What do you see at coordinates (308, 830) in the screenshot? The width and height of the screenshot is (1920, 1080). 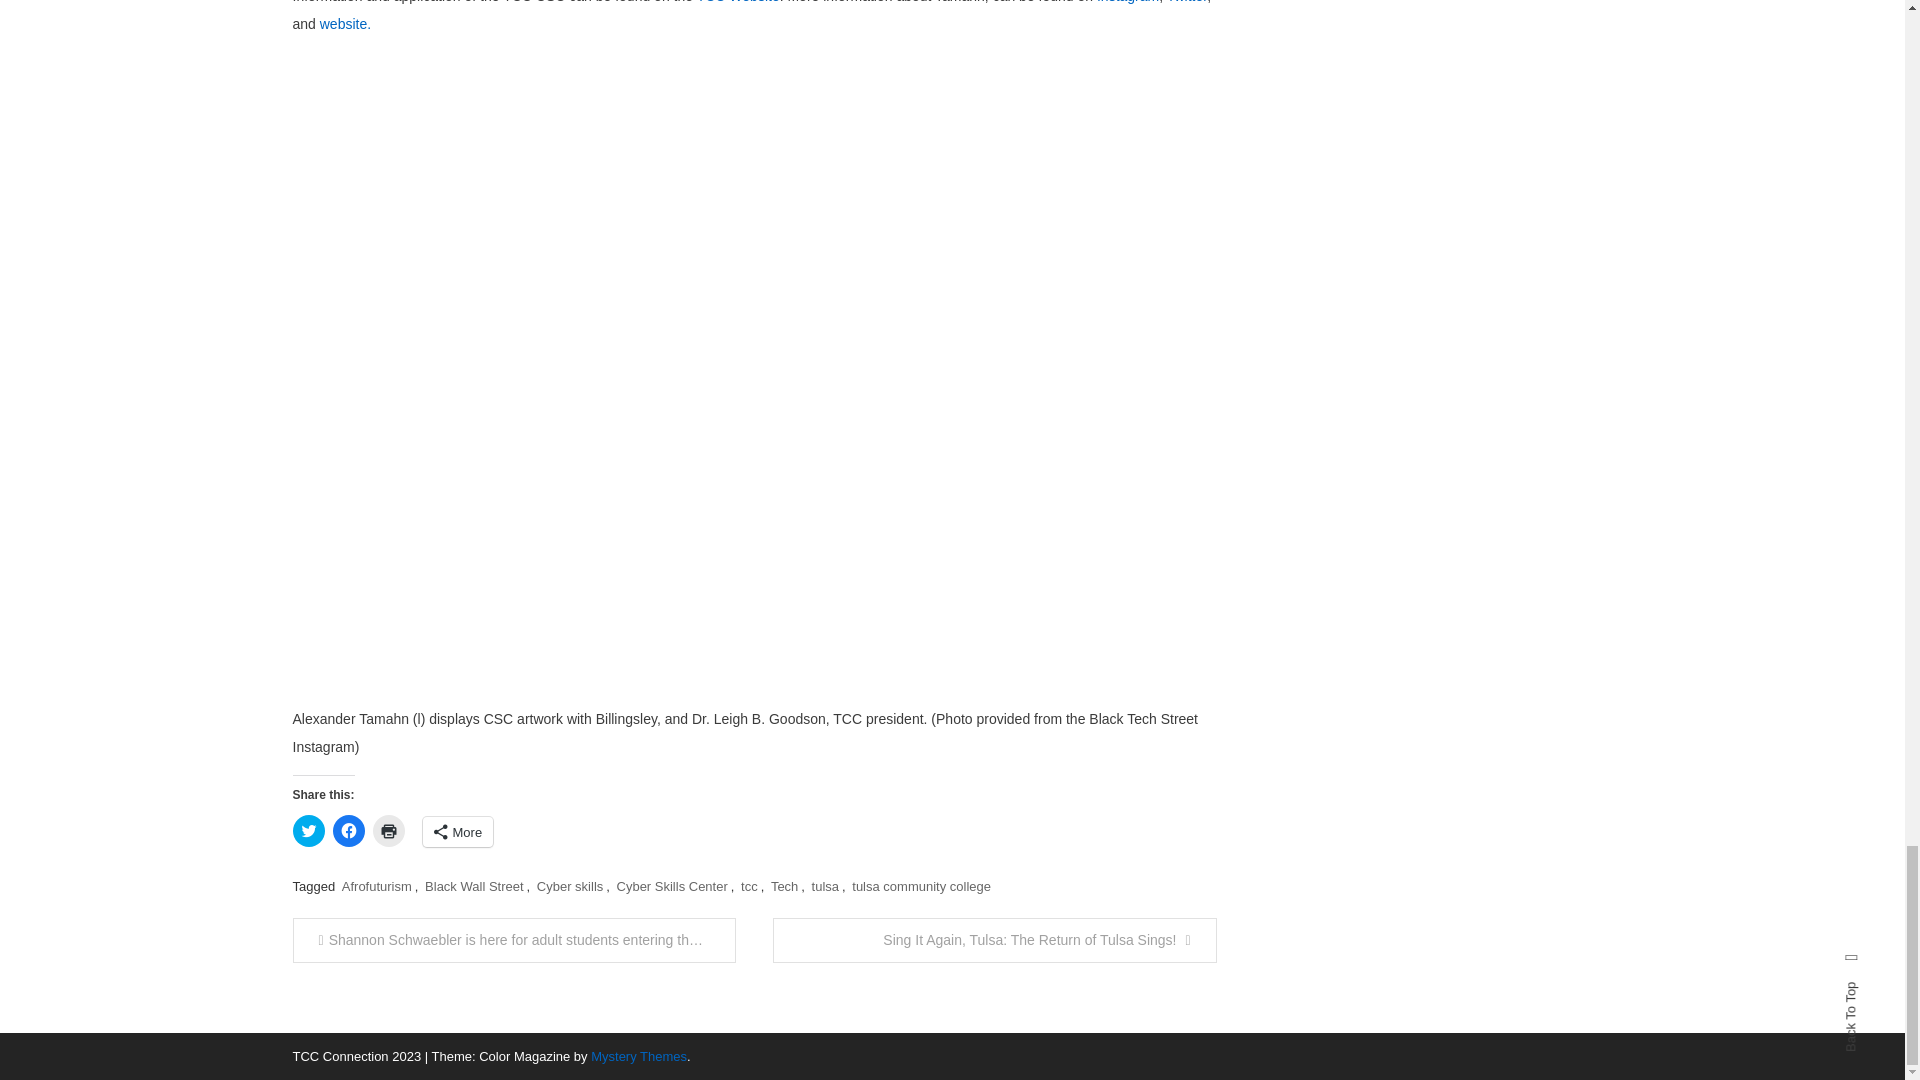 I see `Click to share on Twitter` at bounding box center [308, 830].